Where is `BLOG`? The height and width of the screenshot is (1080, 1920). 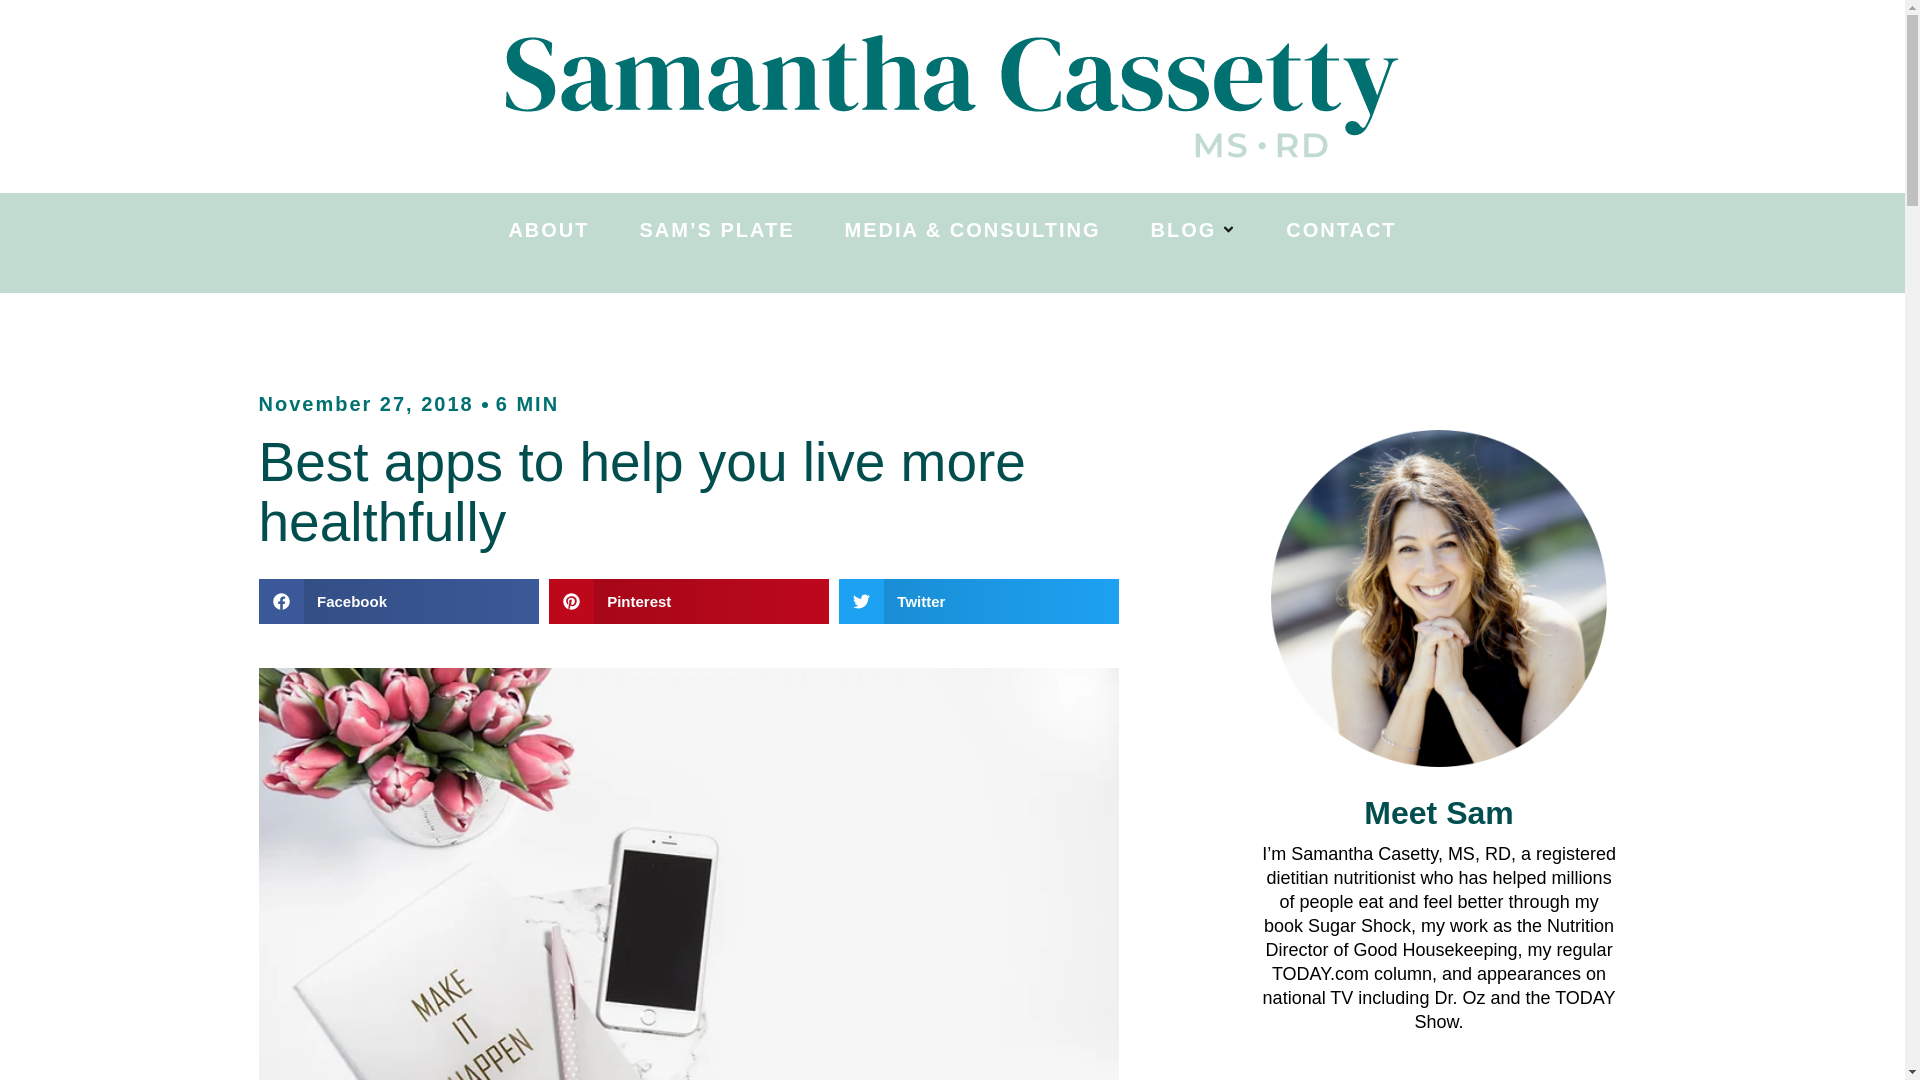 BLOG is located at coordinates (1193, 230).